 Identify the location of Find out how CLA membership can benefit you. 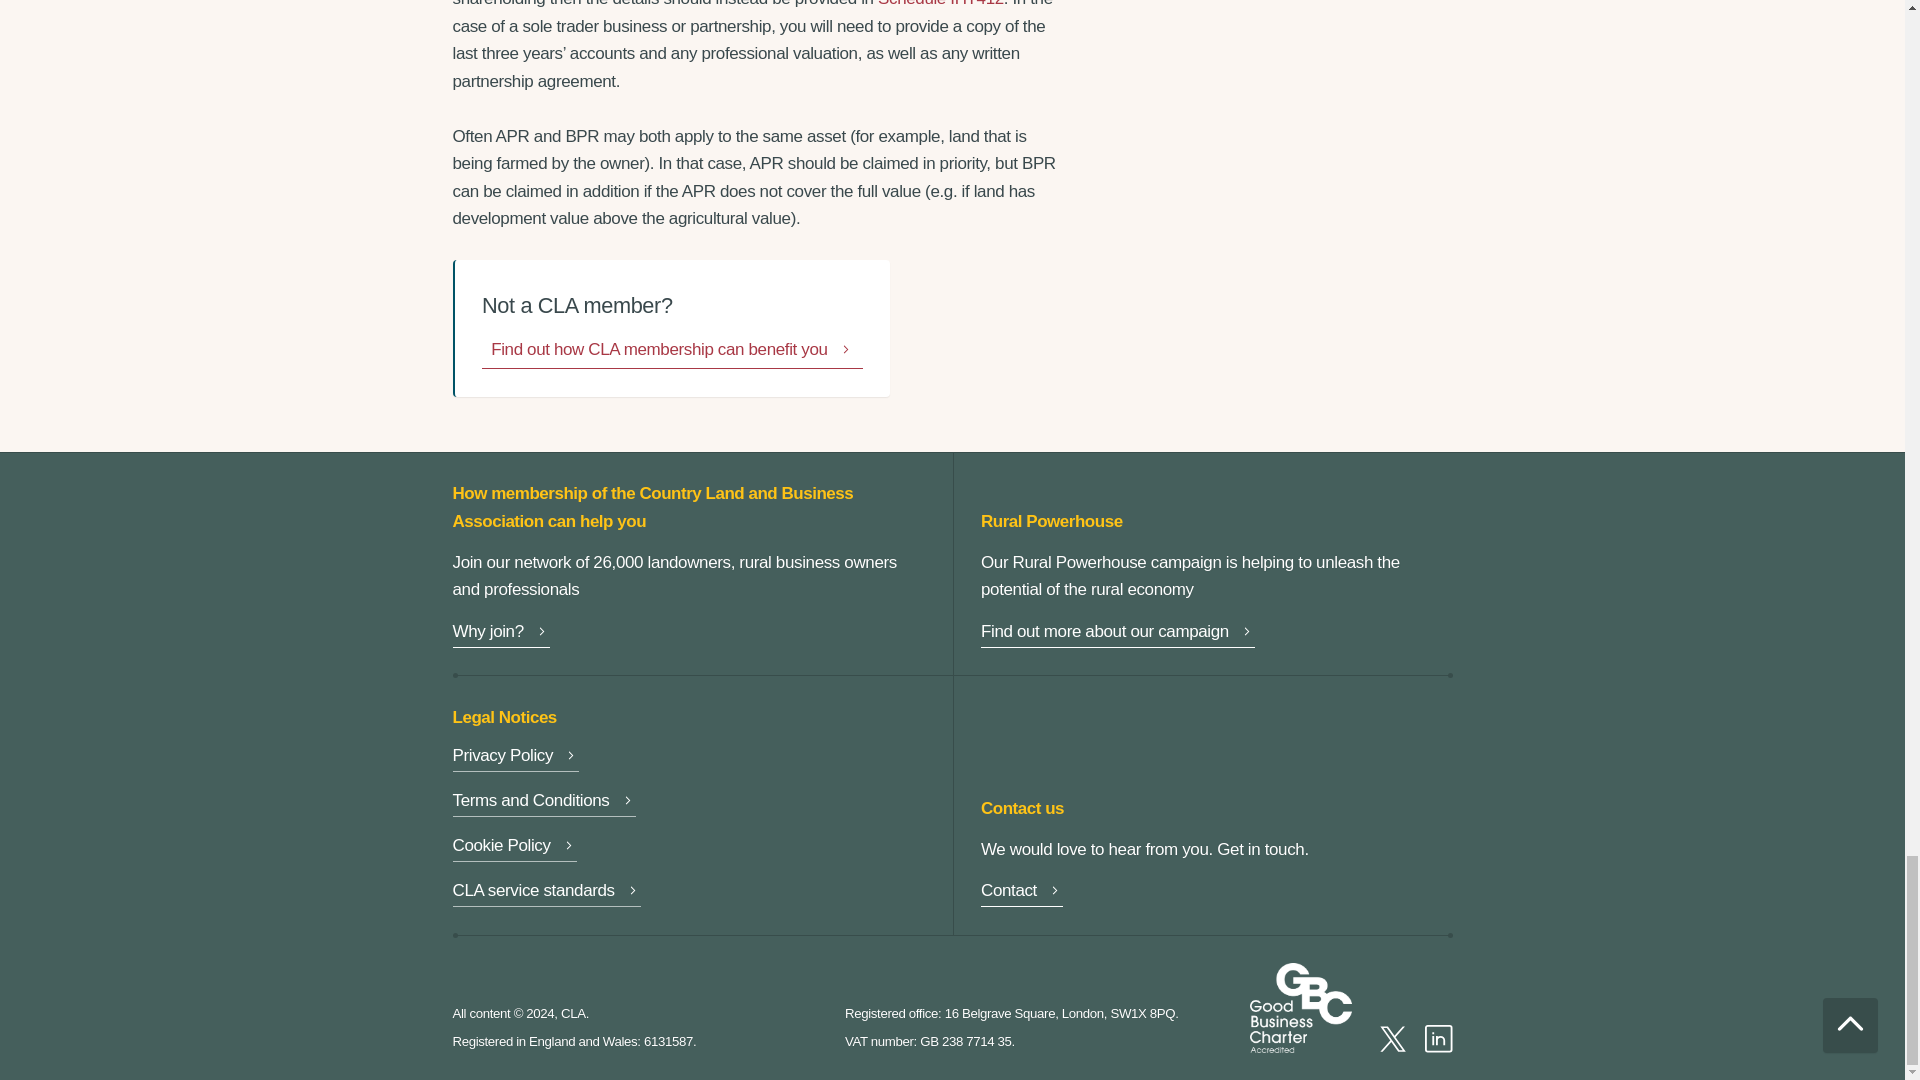
(672, 352).